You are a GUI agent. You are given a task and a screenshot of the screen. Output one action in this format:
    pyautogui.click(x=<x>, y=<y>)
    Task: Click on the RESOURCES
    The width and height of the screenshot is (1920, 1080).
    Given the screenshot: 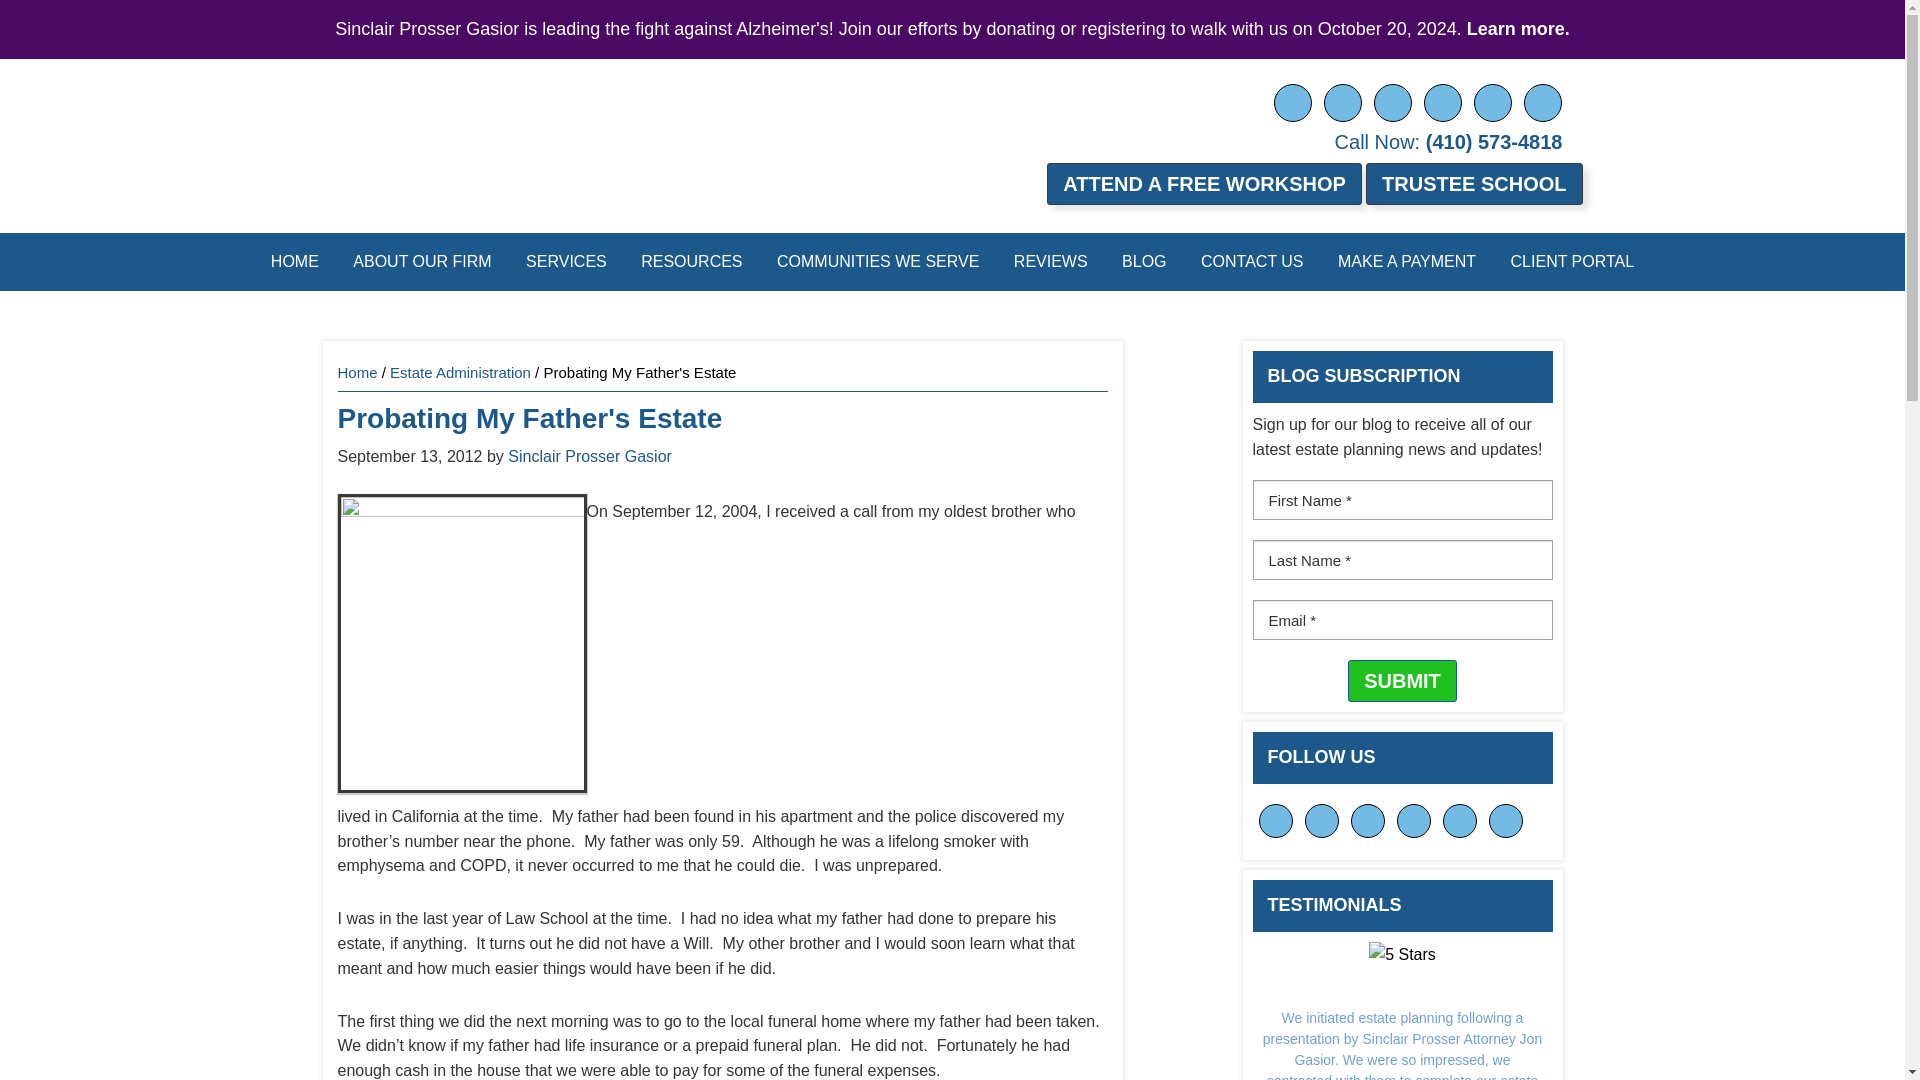 What is the action you would take?
    pyautogui.click(x=690, y=262)
    